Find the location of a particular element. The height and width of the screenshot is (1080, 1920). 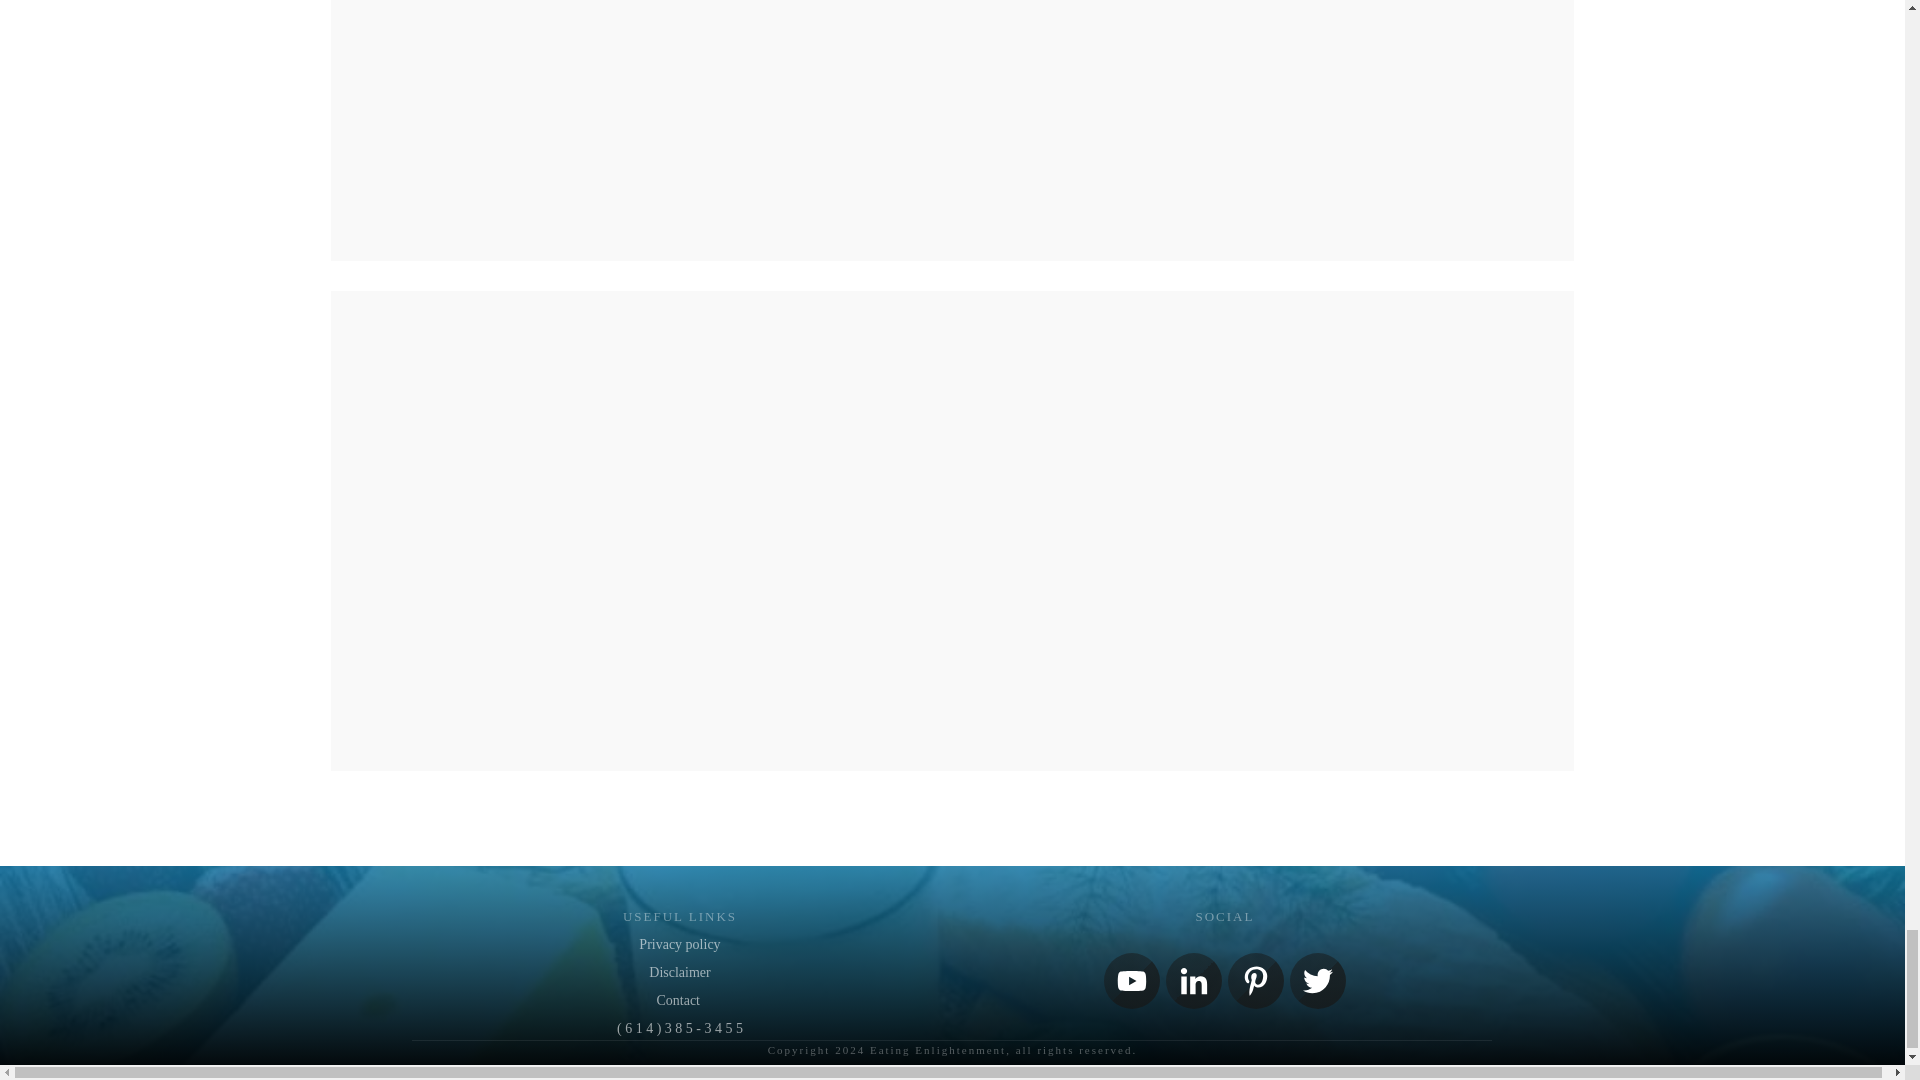

Privacy policy is located at coordinates (680, 944).